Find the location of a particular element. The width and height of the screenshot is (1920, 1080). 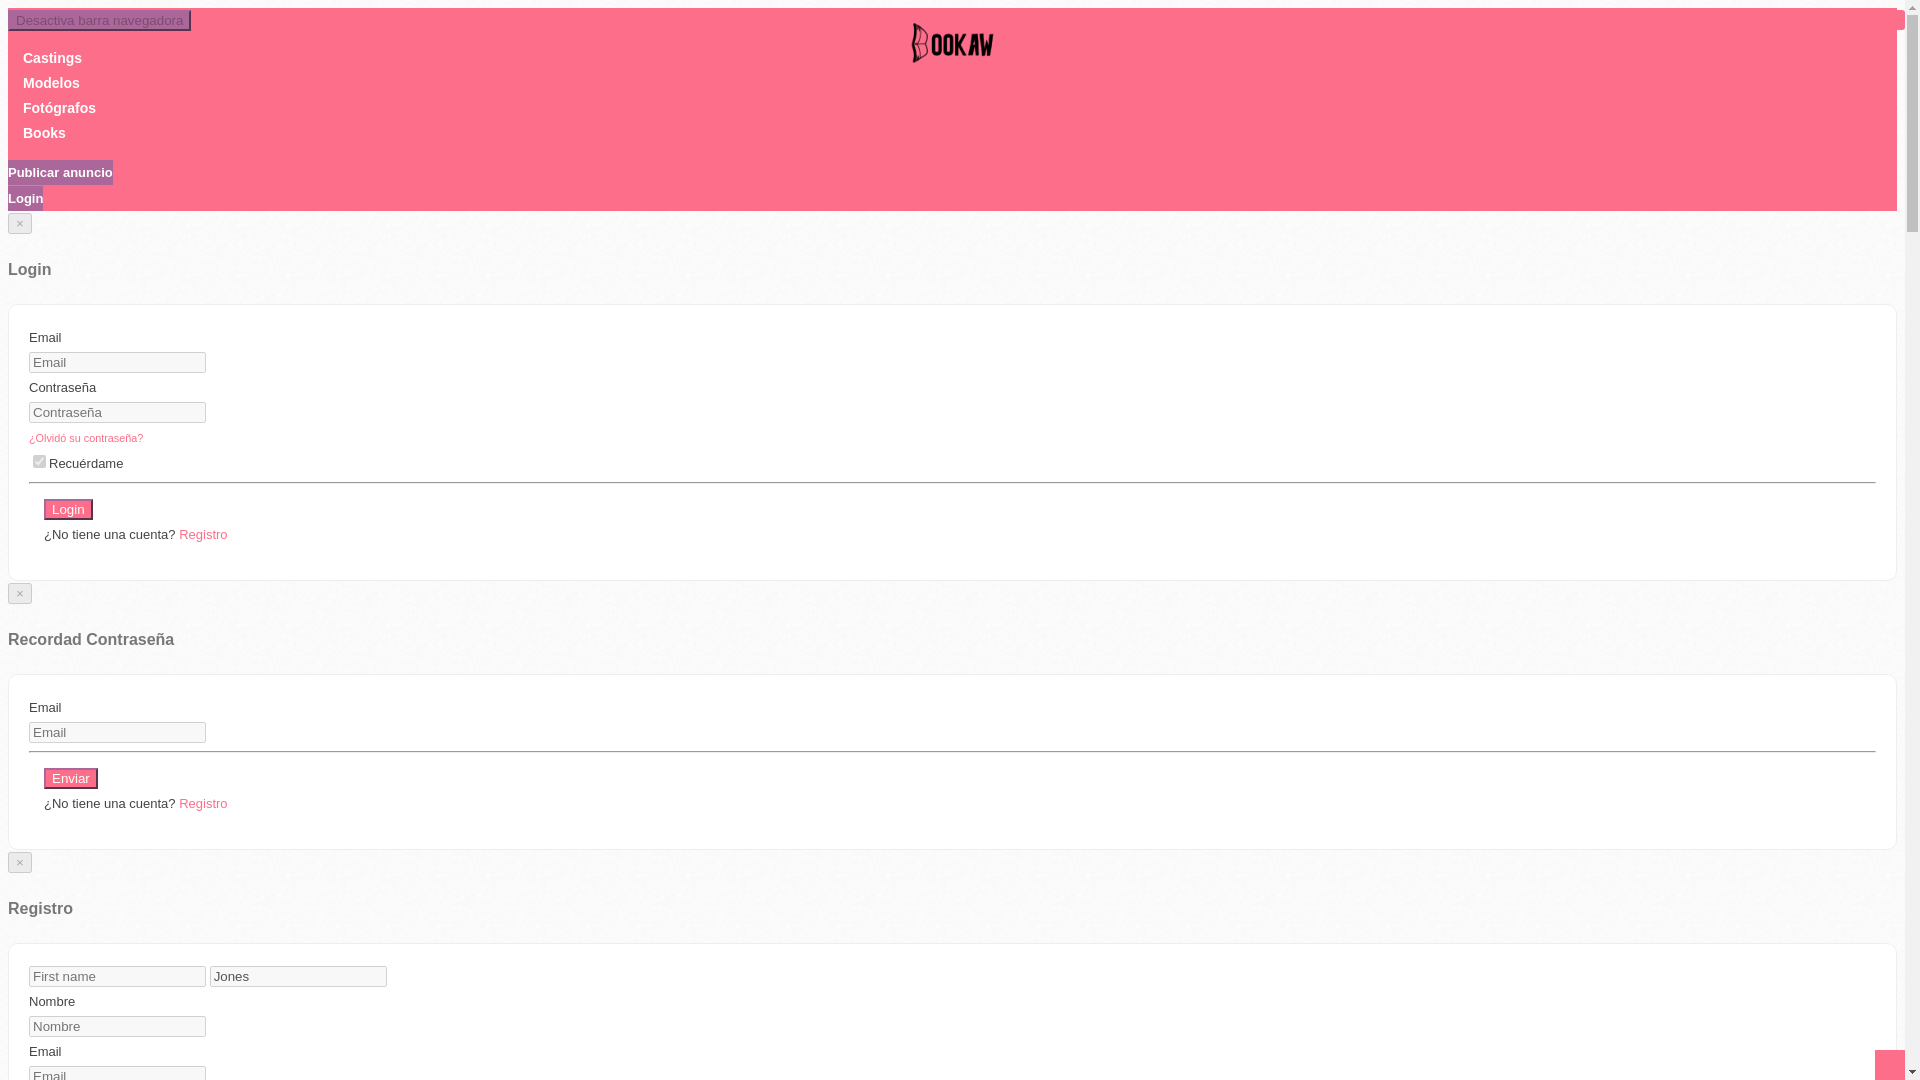

Publicar anuncio is located at coordinates (60, 172).